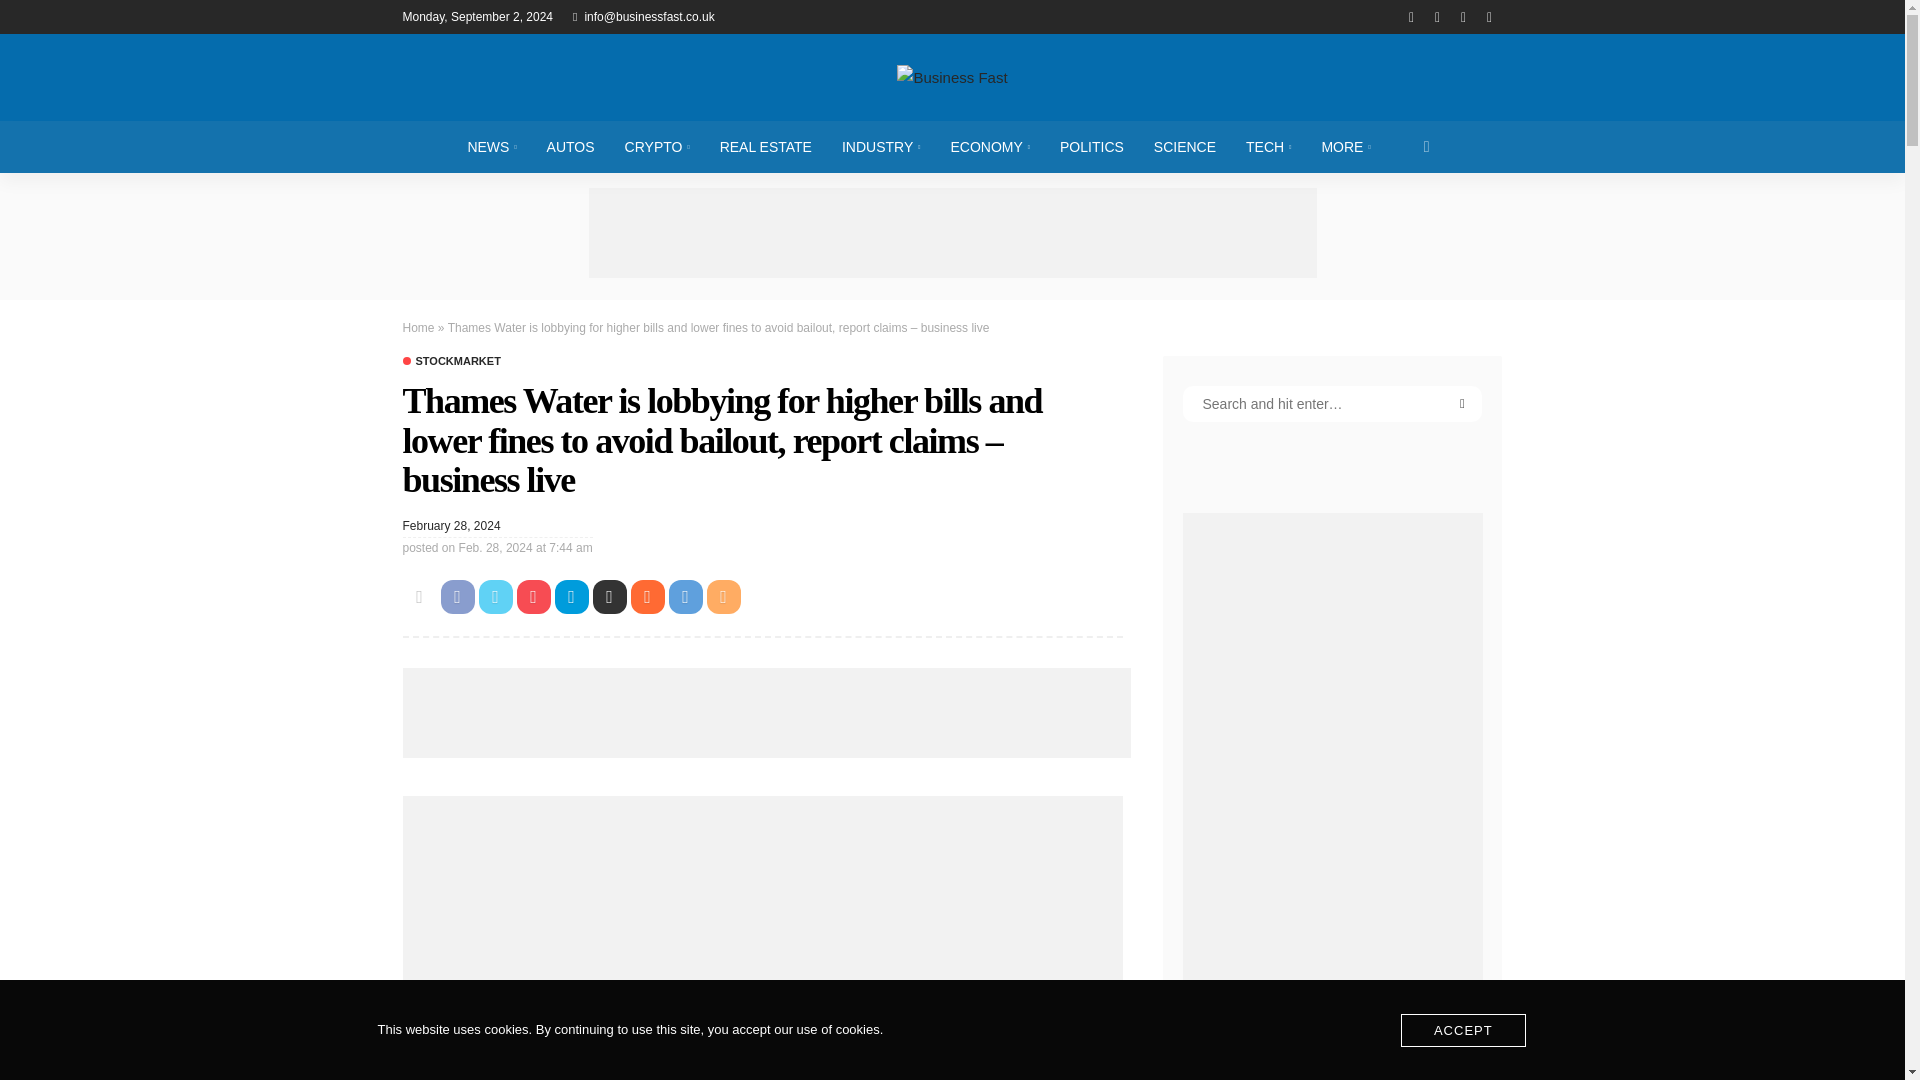 This screenshot has width=1920, height=1080. What do you see at coordinates (990, 146) in the screenshot?
I see `ECONOMY` at bounding box center [990, 146].